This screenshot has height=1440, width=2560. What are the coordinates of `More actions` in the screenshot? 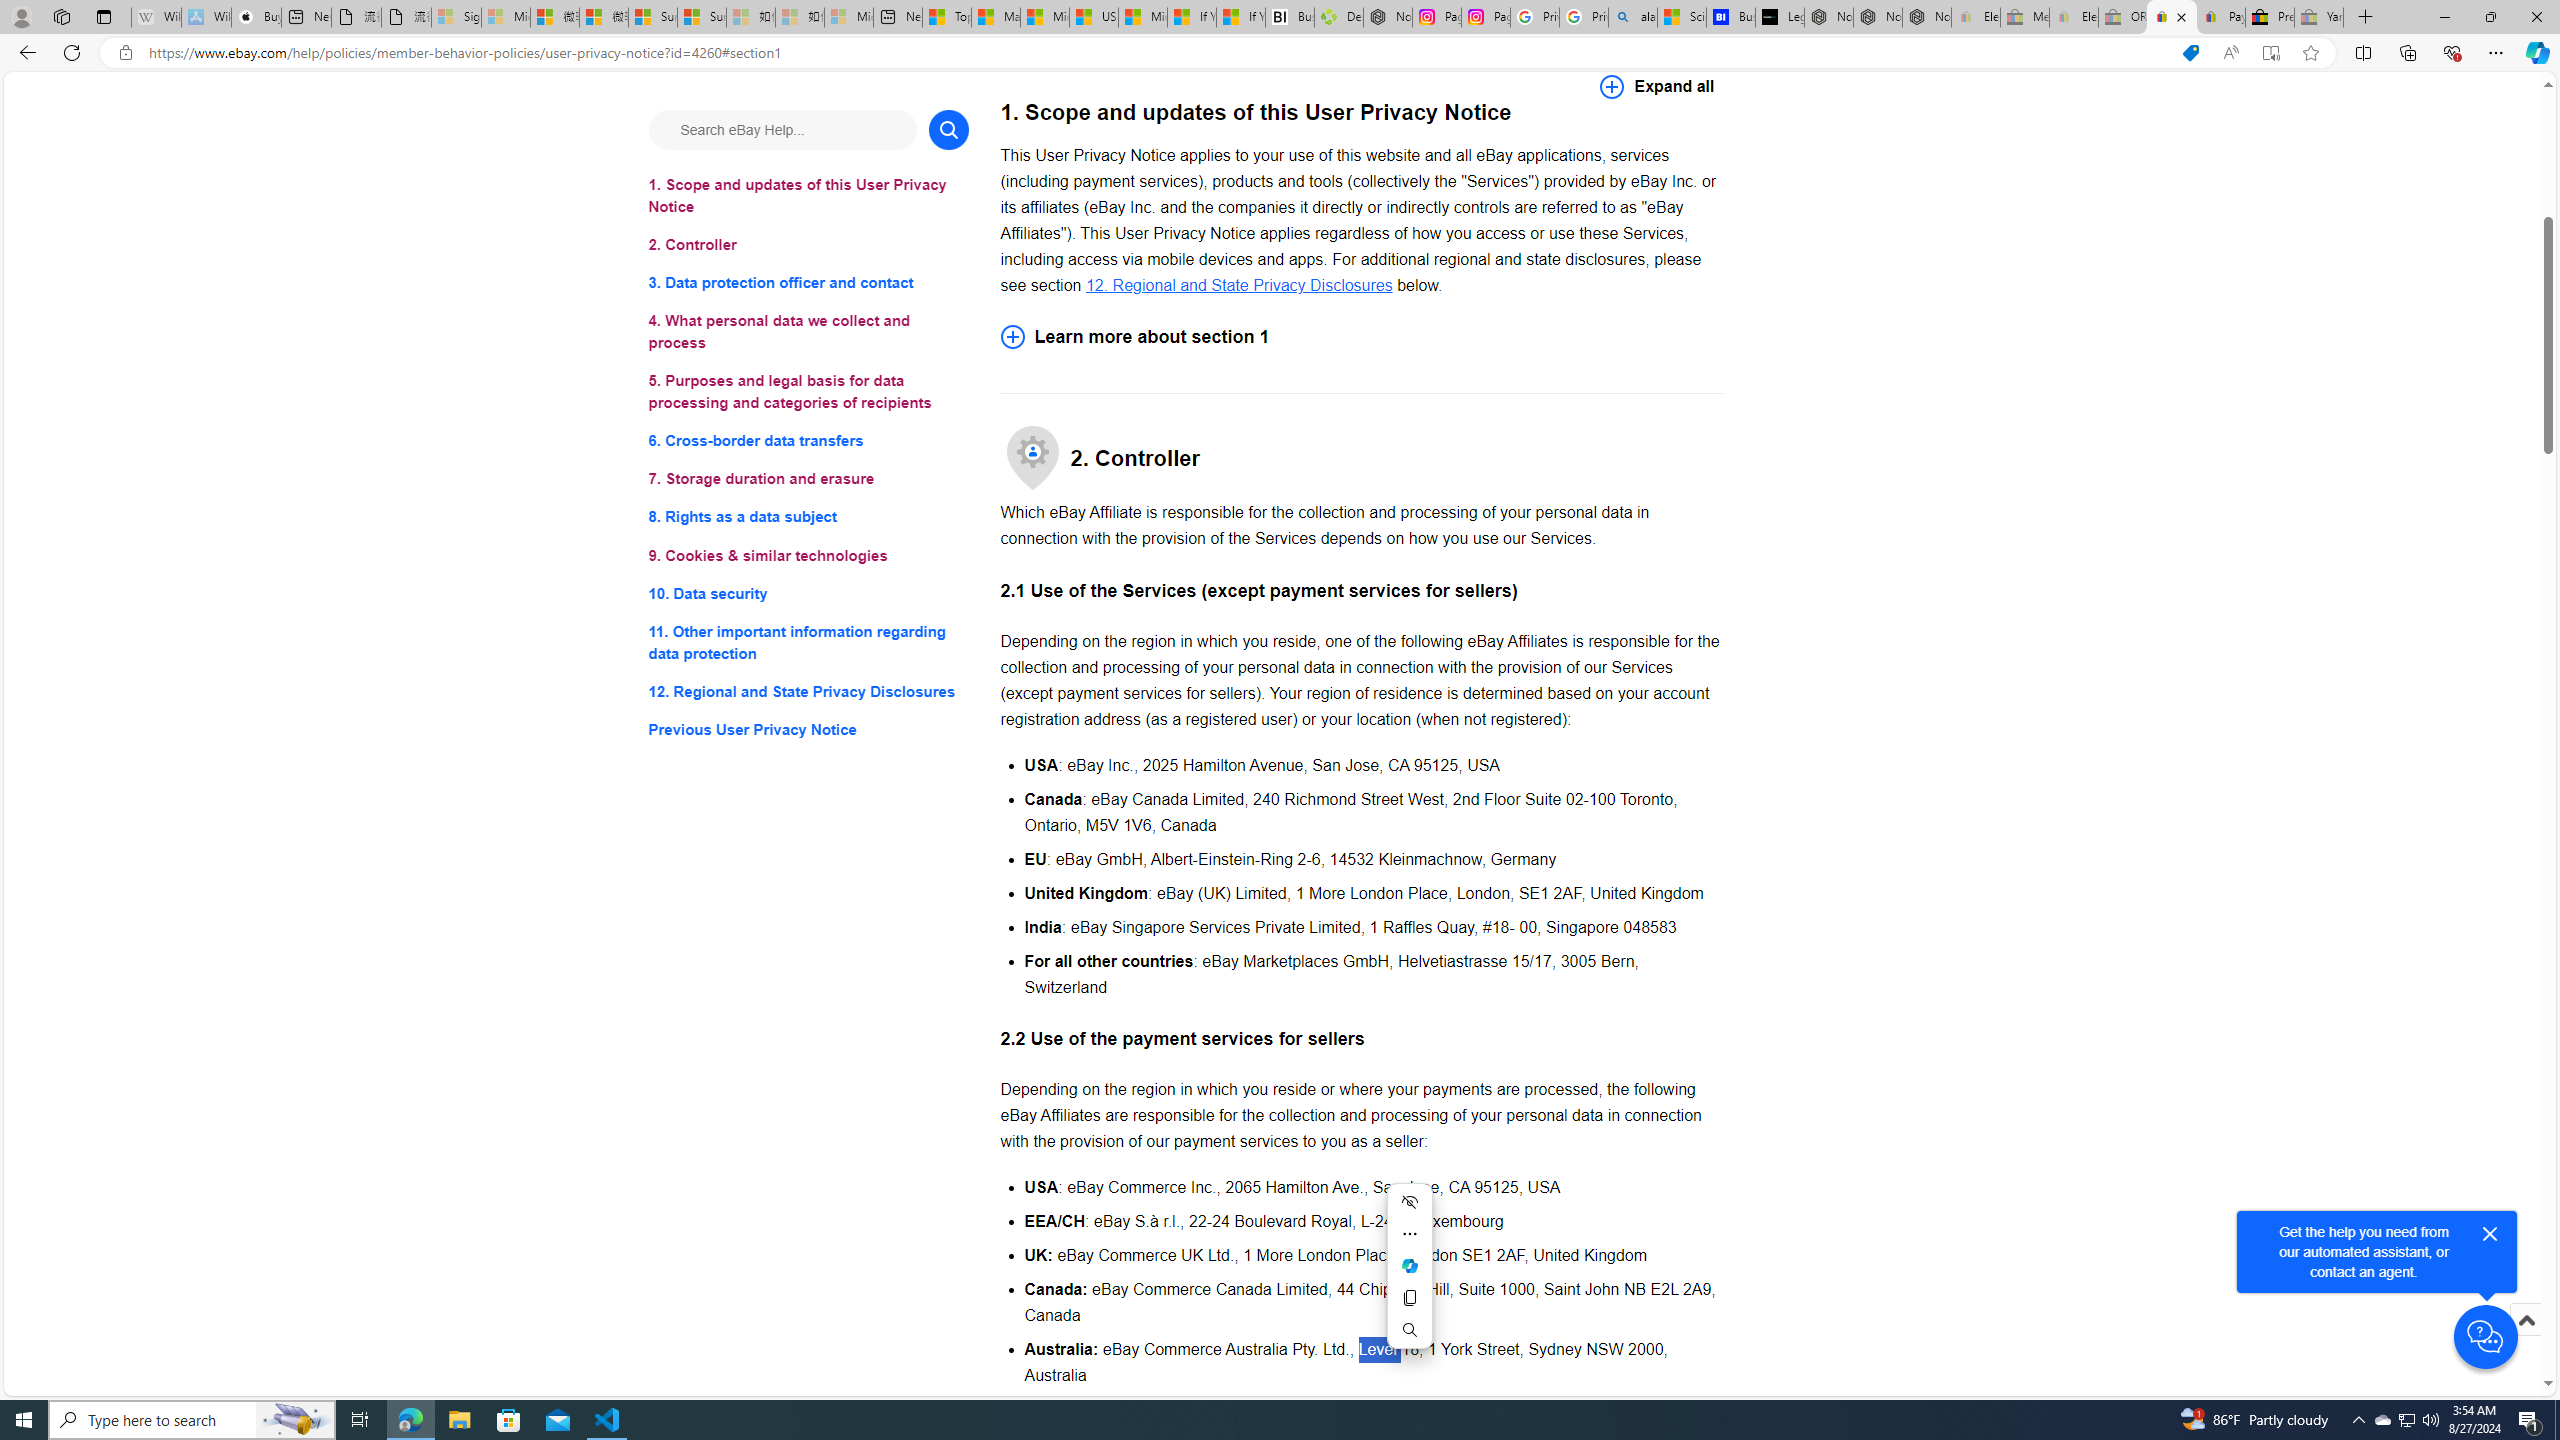 It's located at (1409, 1234).